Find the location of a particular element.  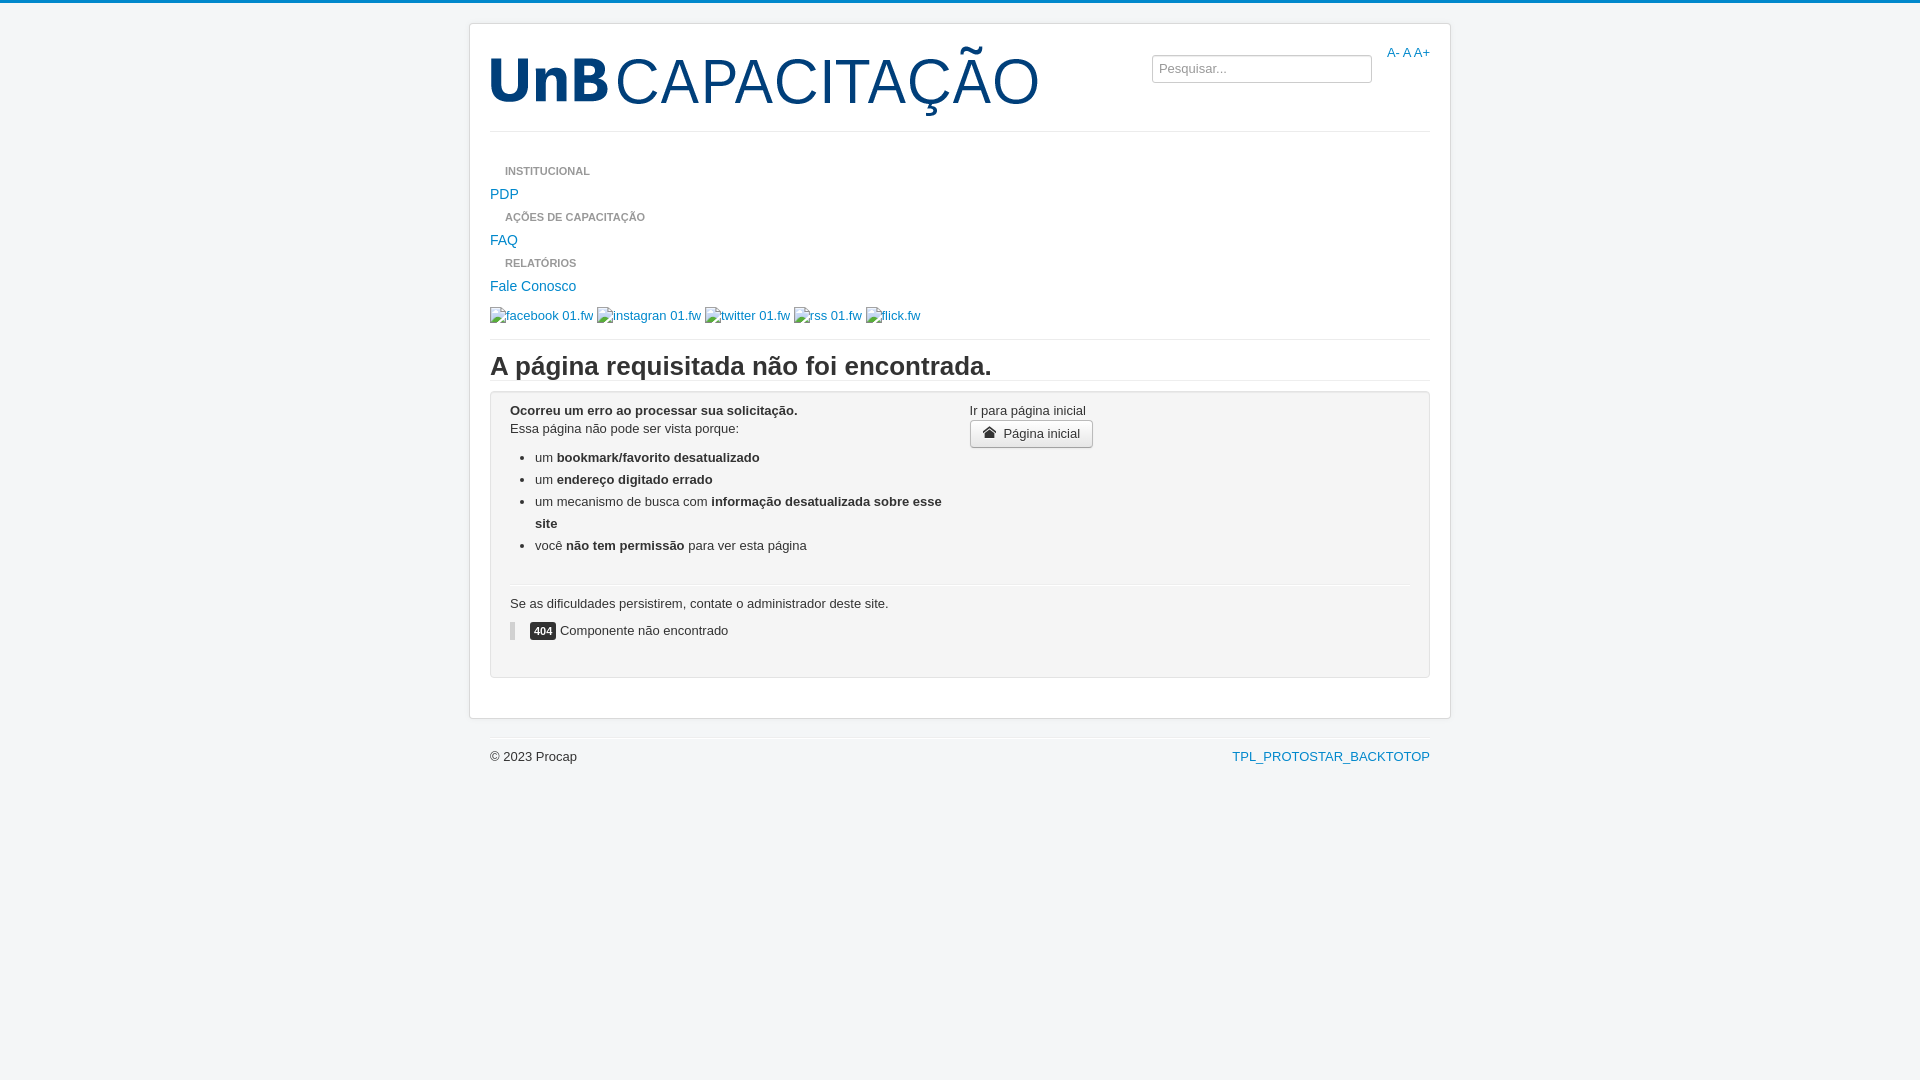

TPL_PROTOSTAR_BACKTOTOP is located at coordinates (1331, 756).